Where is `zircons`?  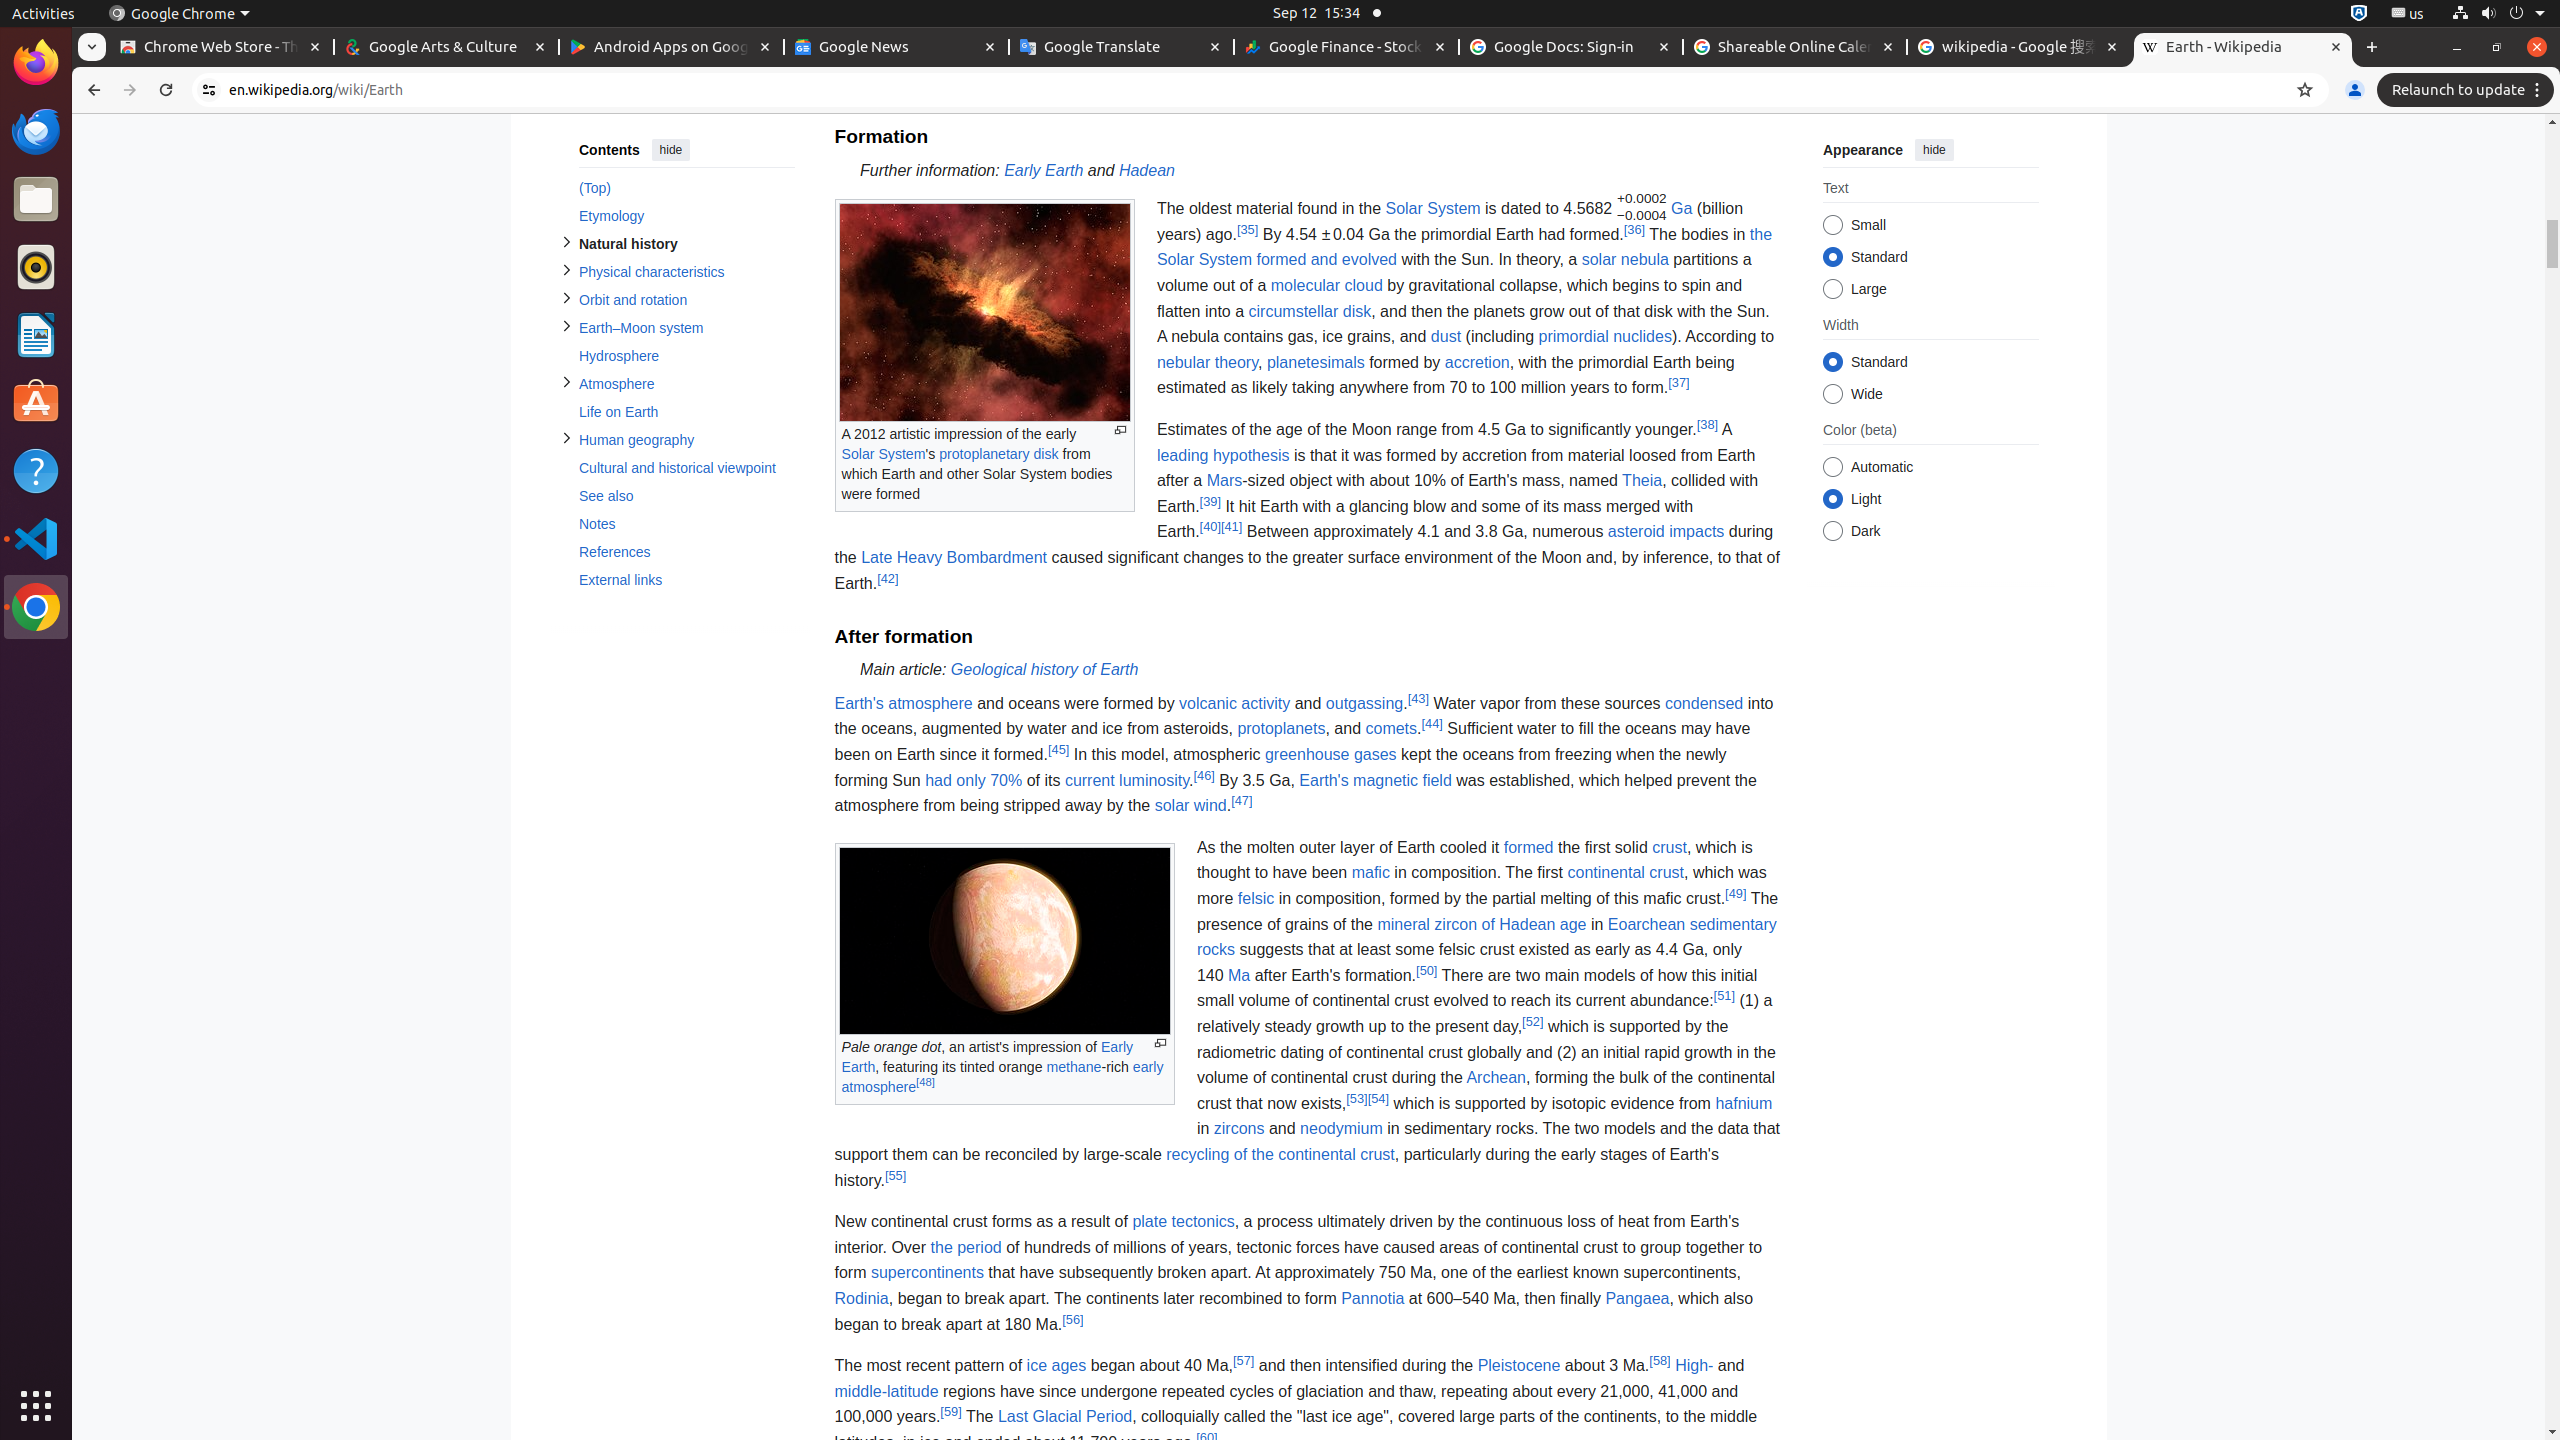
zircons is located at coordinates (1239, 1129).